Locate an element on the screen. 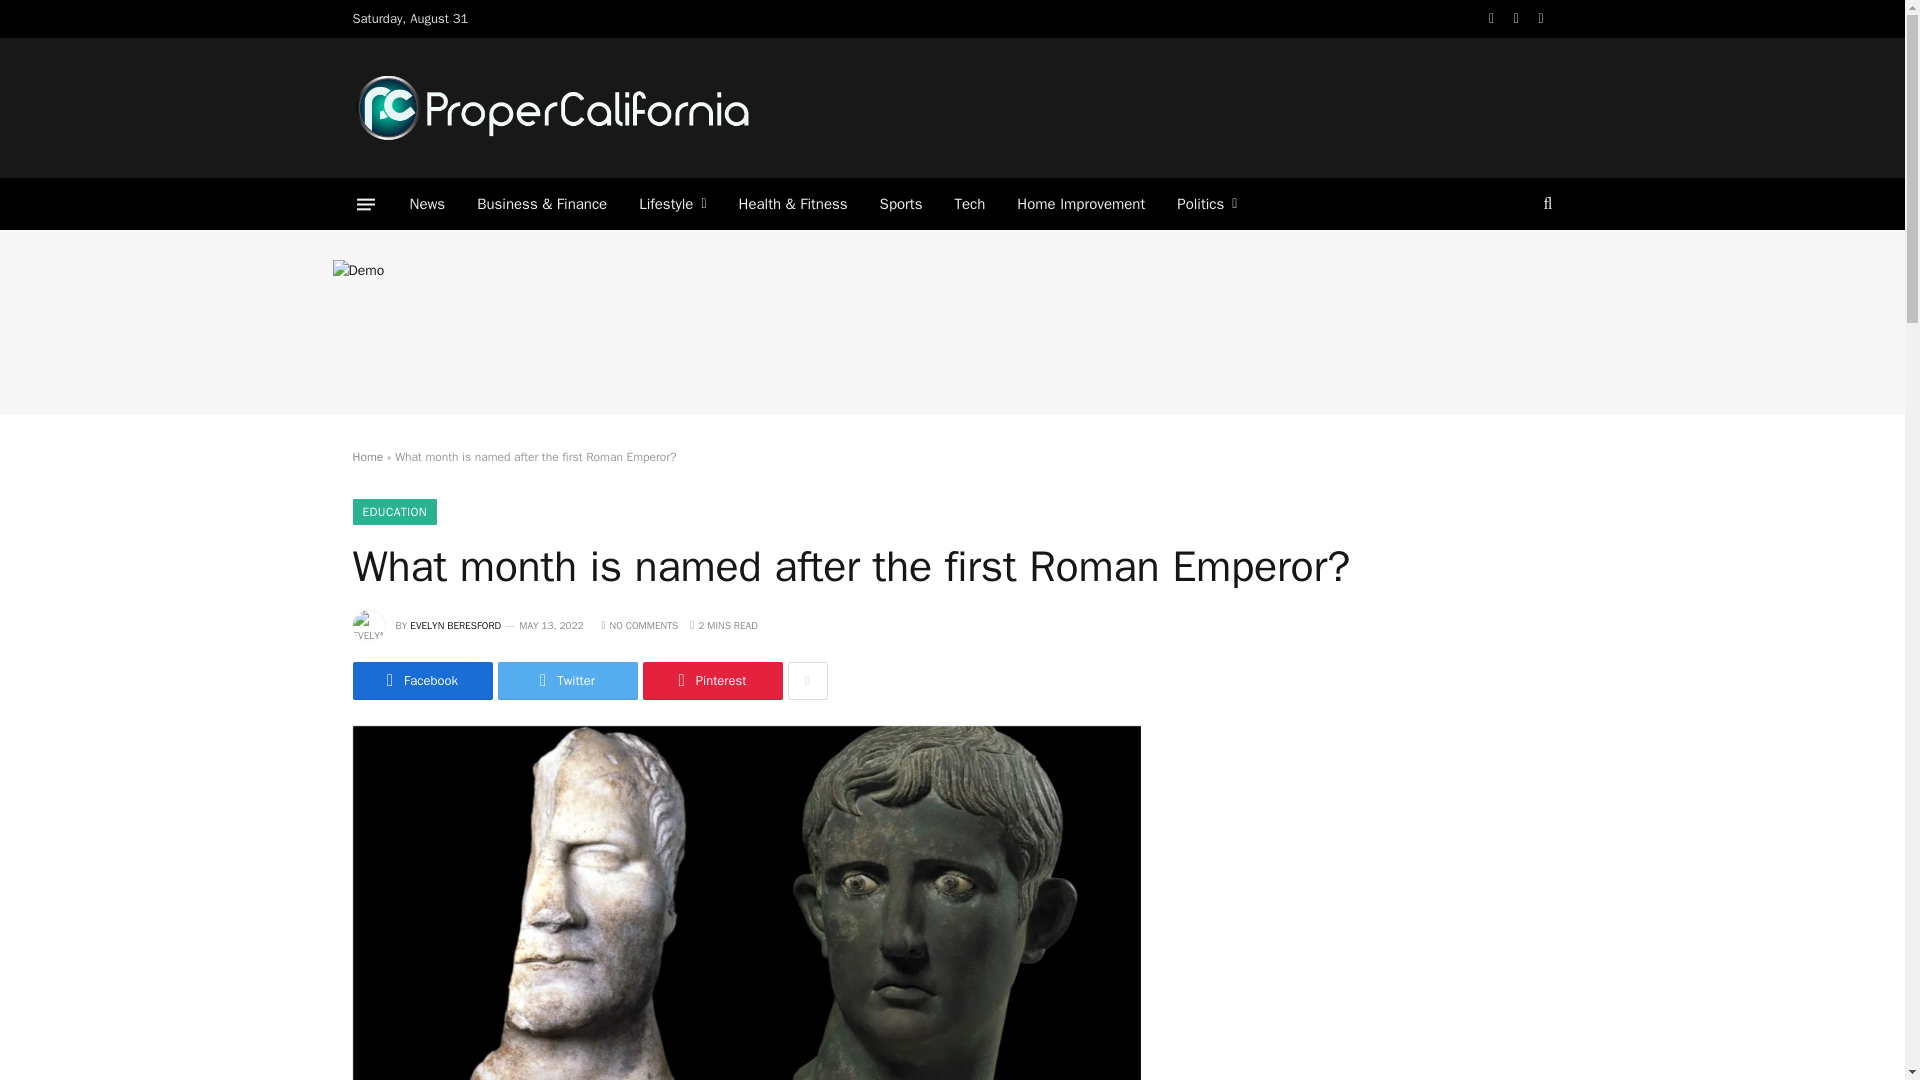  Lifestyle is located at coordinates (672, 204).